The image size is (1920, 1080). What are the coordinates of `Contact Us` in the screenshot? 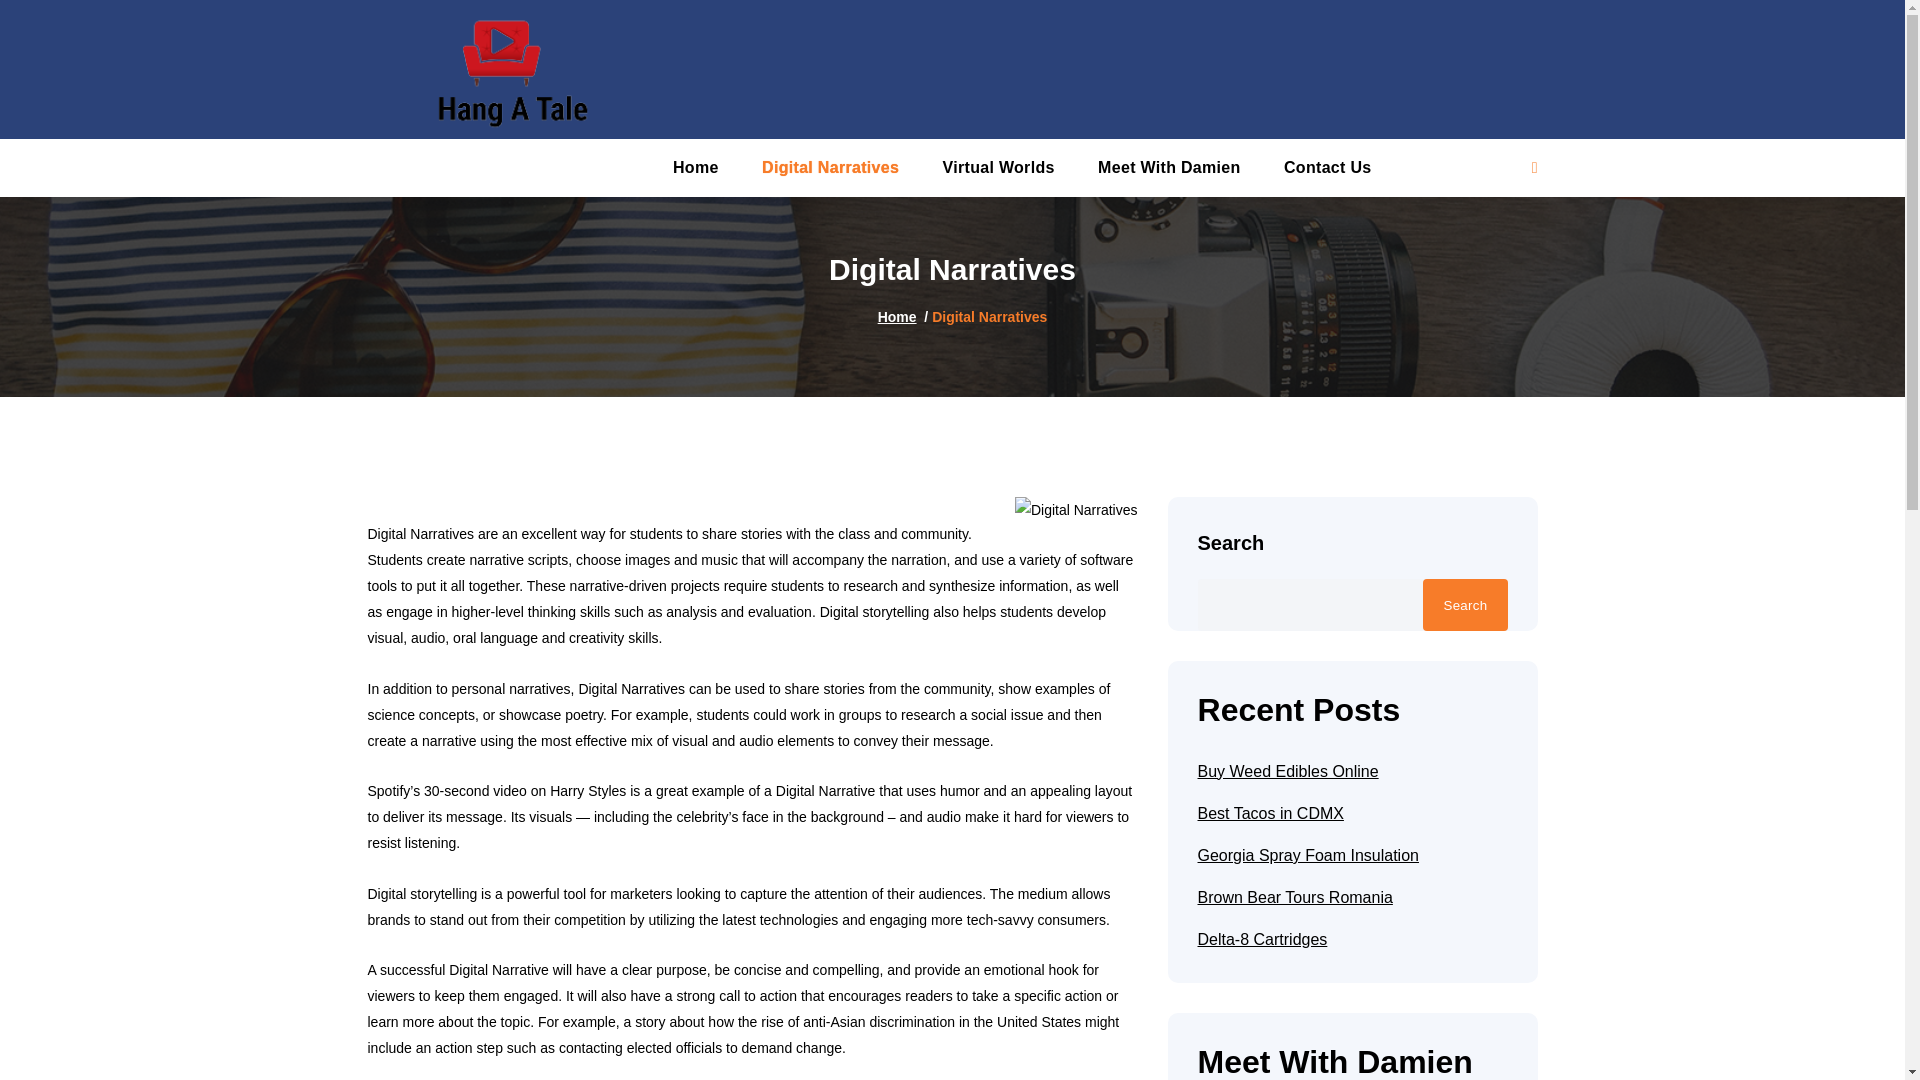 It's located at (1534, 168).